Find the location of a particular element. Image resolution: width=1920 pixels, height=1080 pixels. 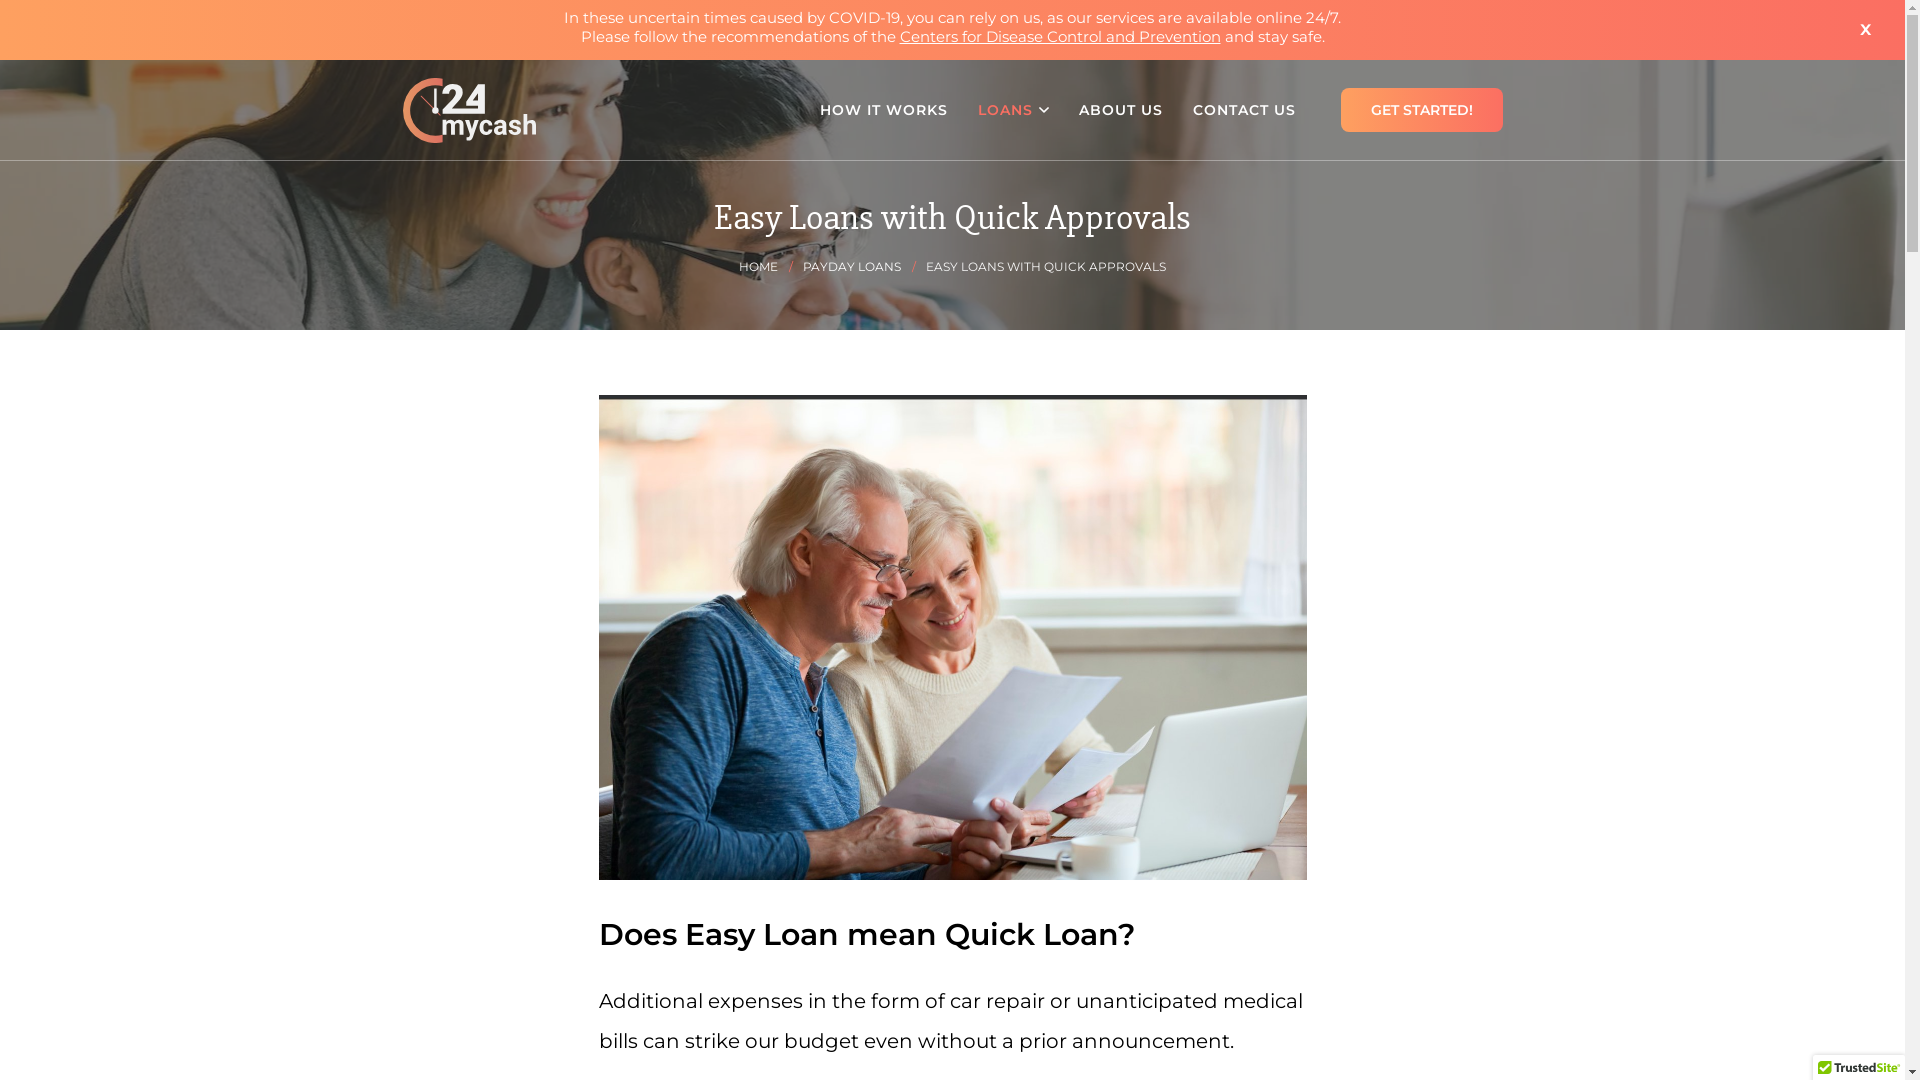

GET STARTED! is located at coordinates (1421, 110).